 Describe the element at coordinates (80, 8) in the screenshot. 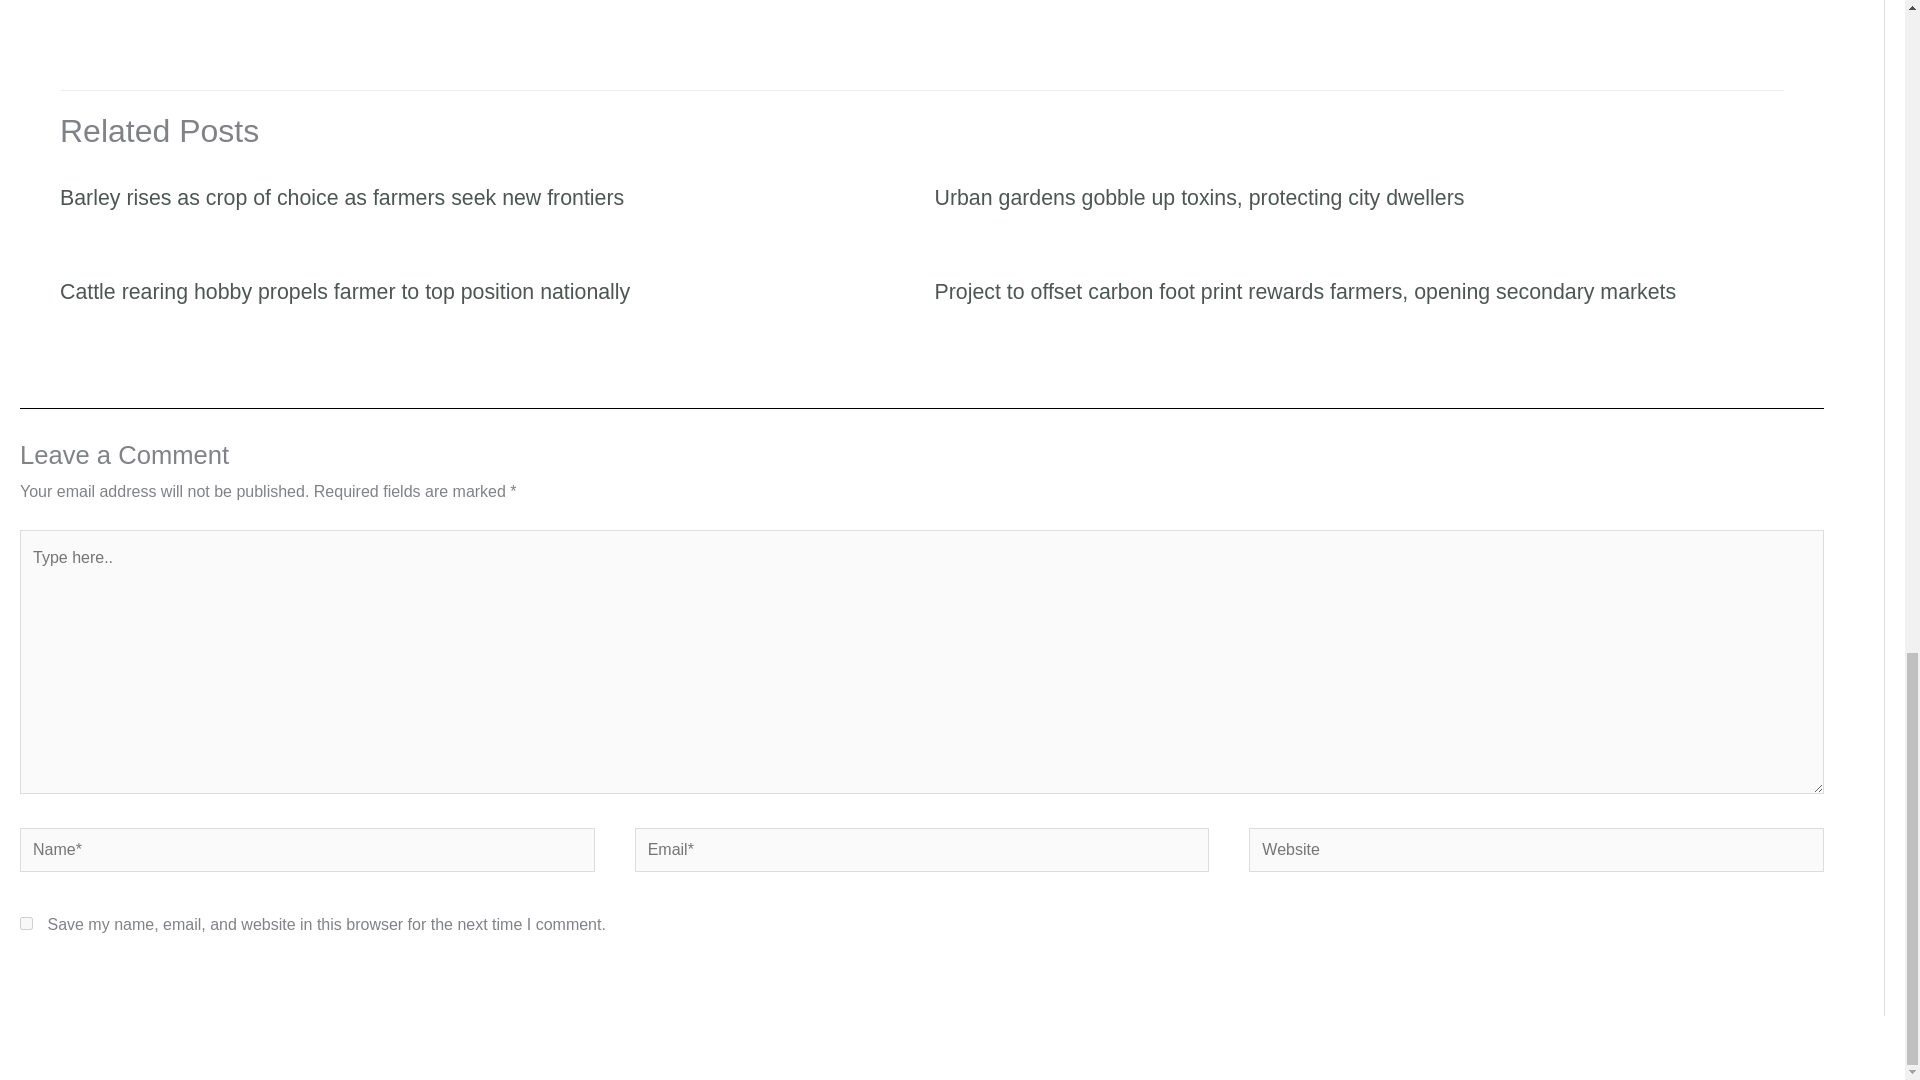

I see `Upfield seeks up to 3,000 farmers to grow canola seeds` at that location.